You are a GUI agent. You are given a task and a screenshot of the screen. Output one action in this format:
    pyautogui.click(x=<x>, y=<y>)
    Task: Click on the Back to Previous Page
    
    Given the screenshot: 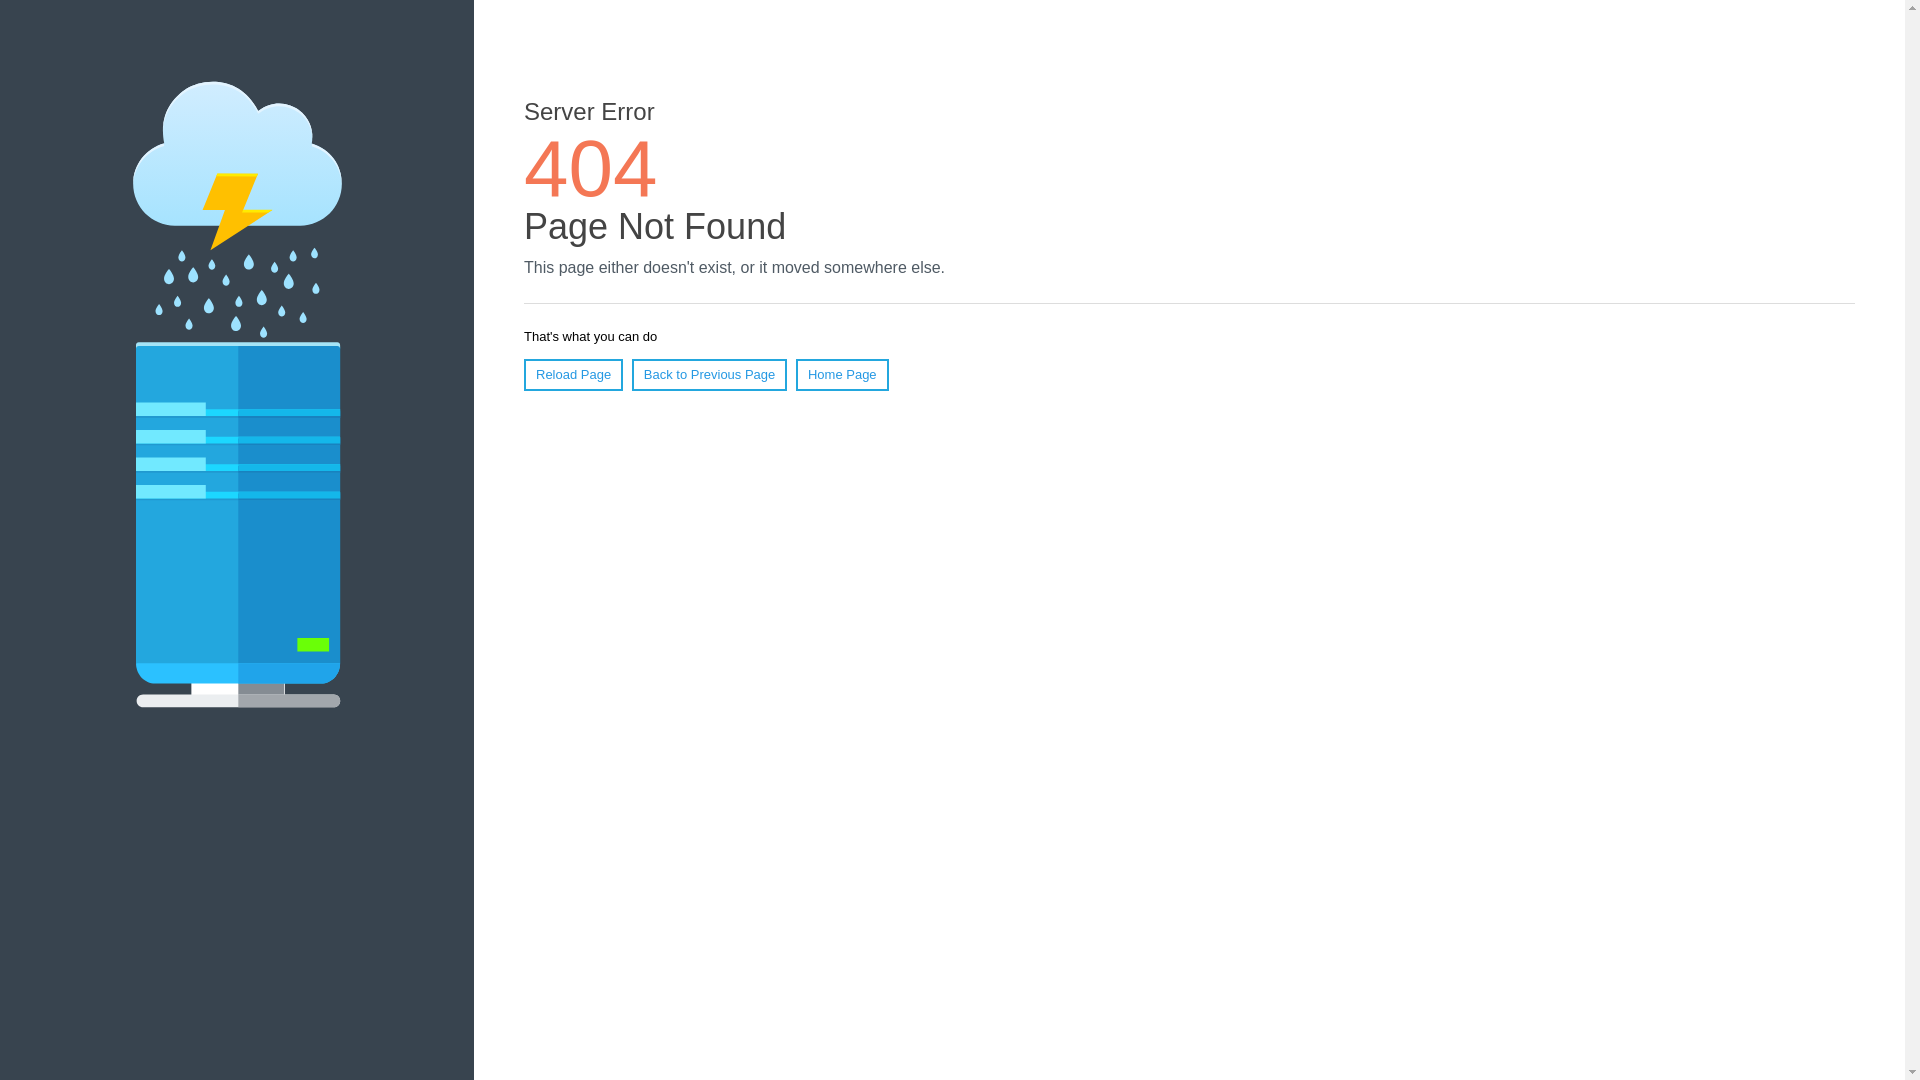 What is the action you would take?
    pyautogui.click(x=710, y=375)
    